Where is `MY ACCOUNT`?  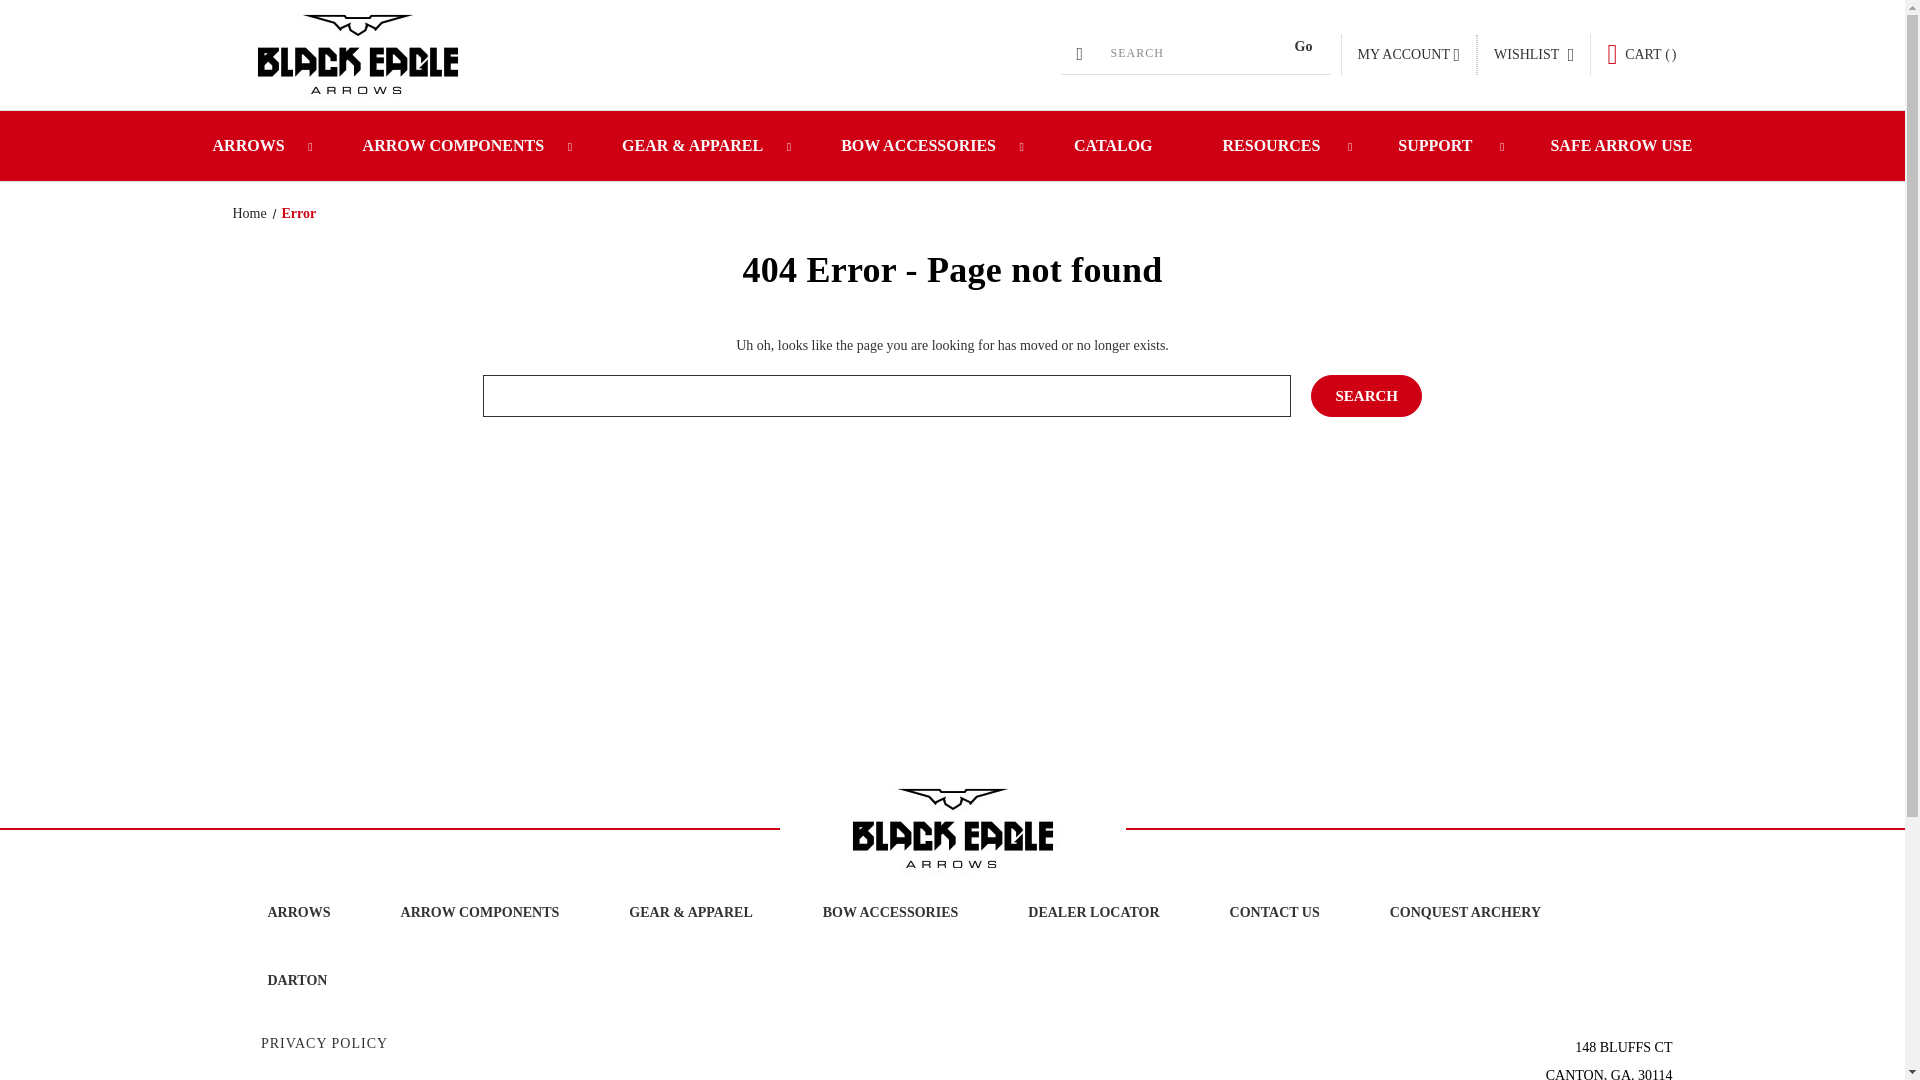
MY ACCOUNT is located at coordinates (1409, 54).